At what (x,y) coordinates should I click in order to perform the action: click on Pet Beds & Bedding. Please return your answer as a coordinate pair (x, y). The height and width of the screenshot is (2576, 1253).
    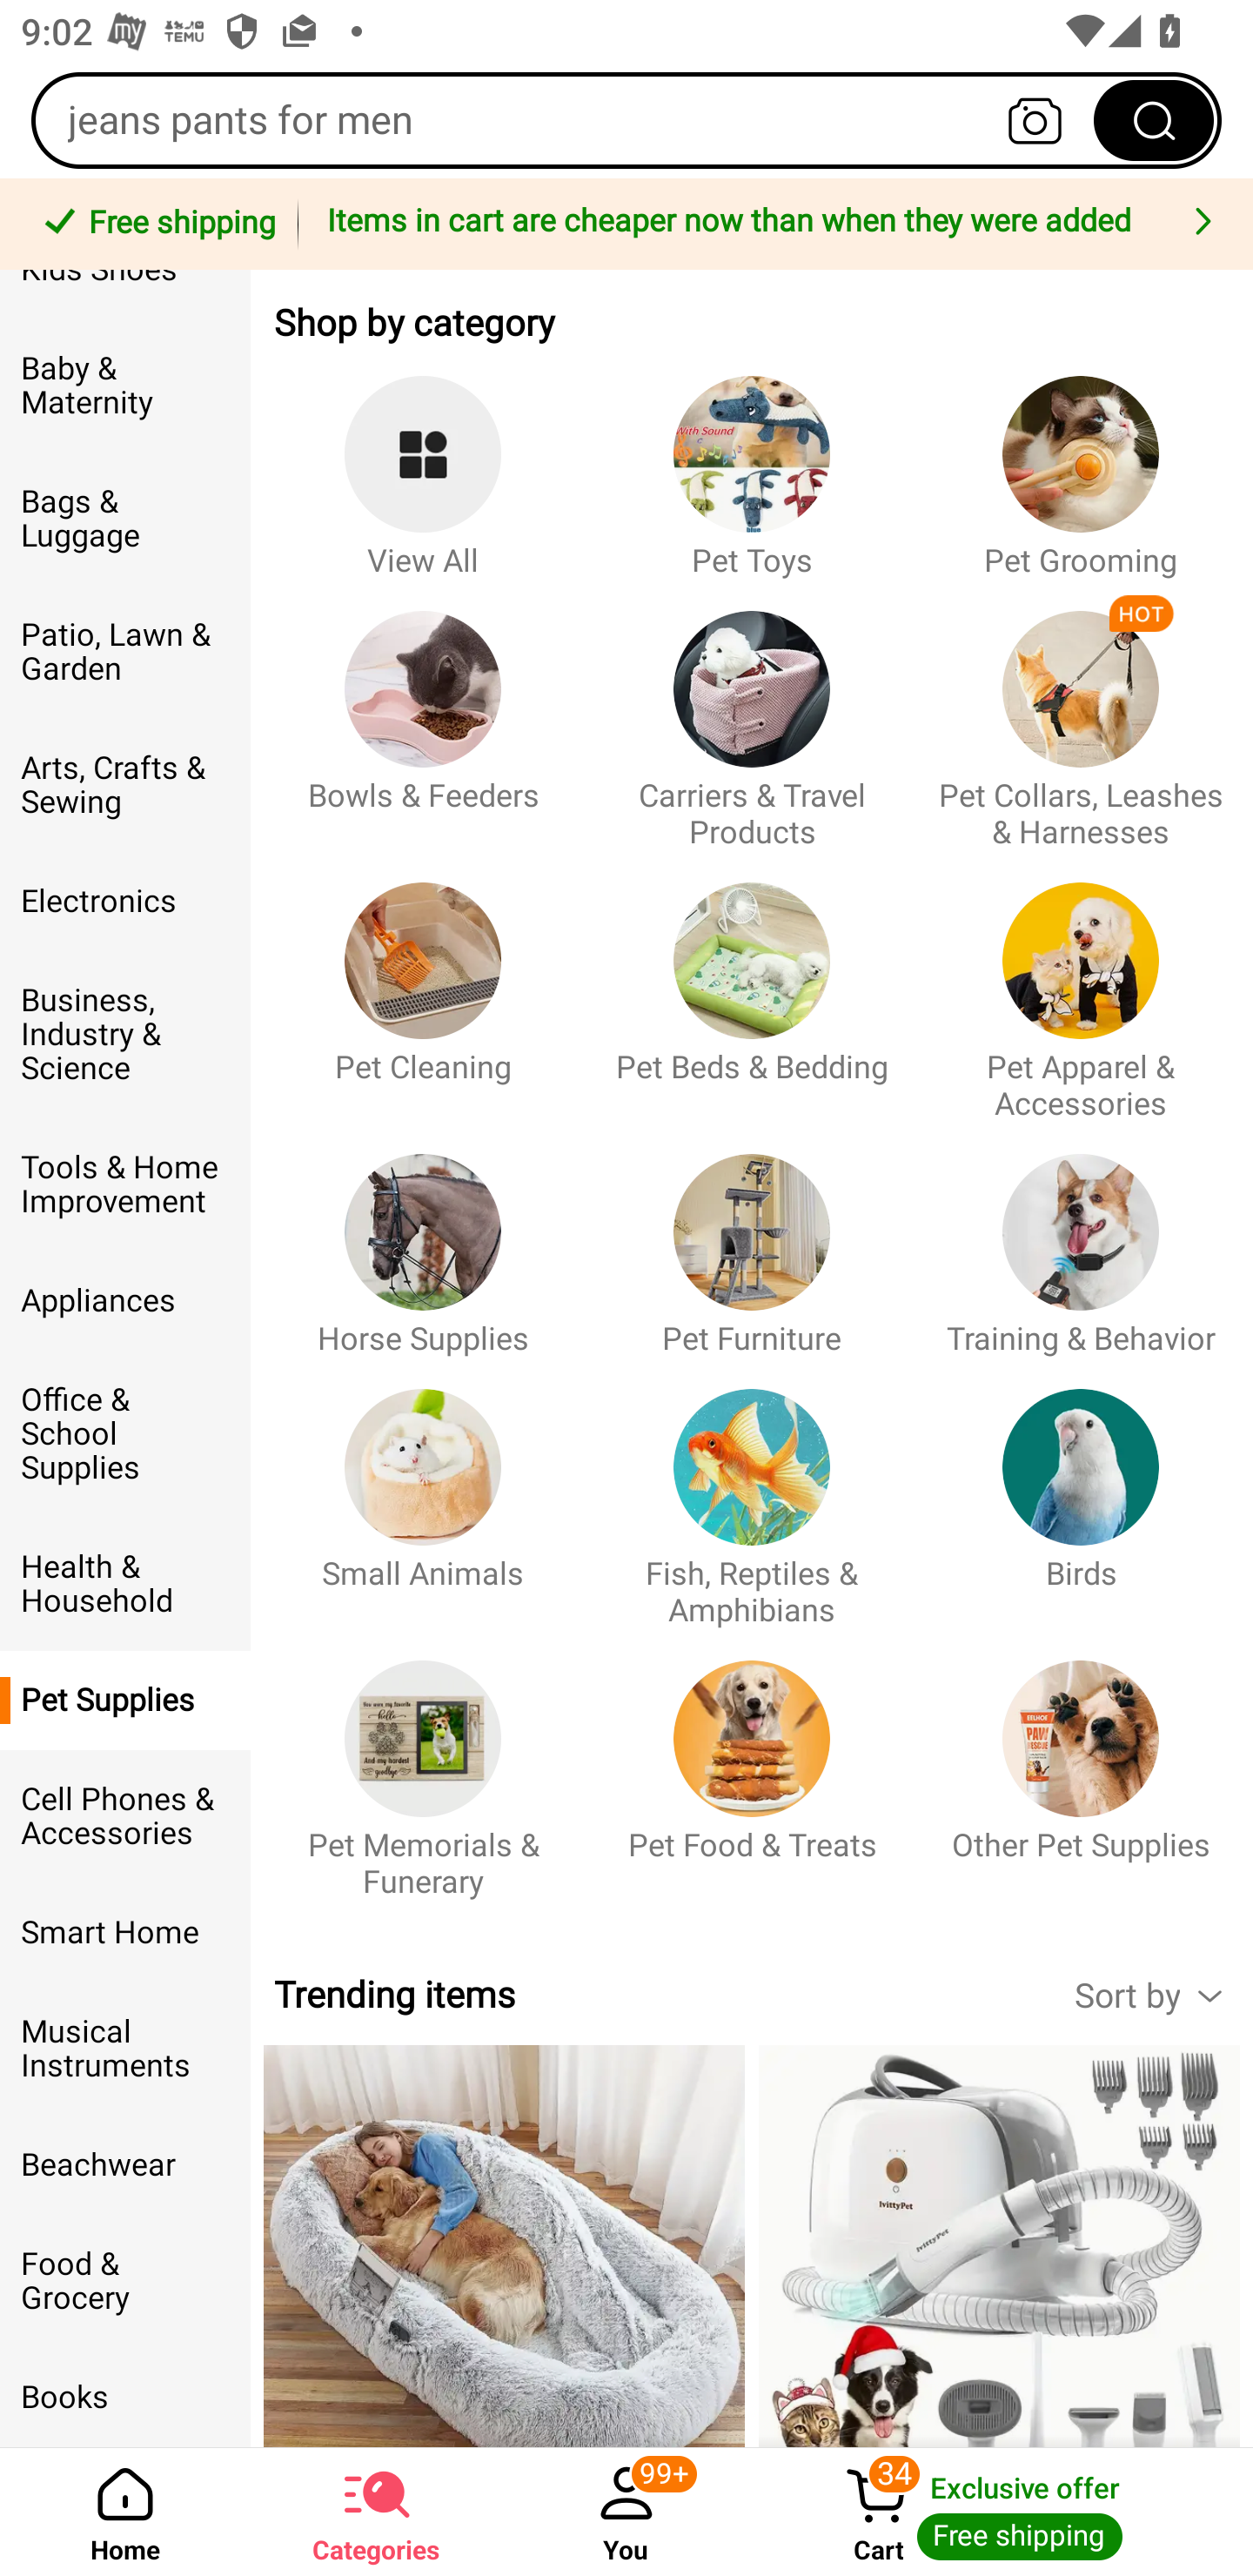
    Looking at the image, I should click on (752, 986).